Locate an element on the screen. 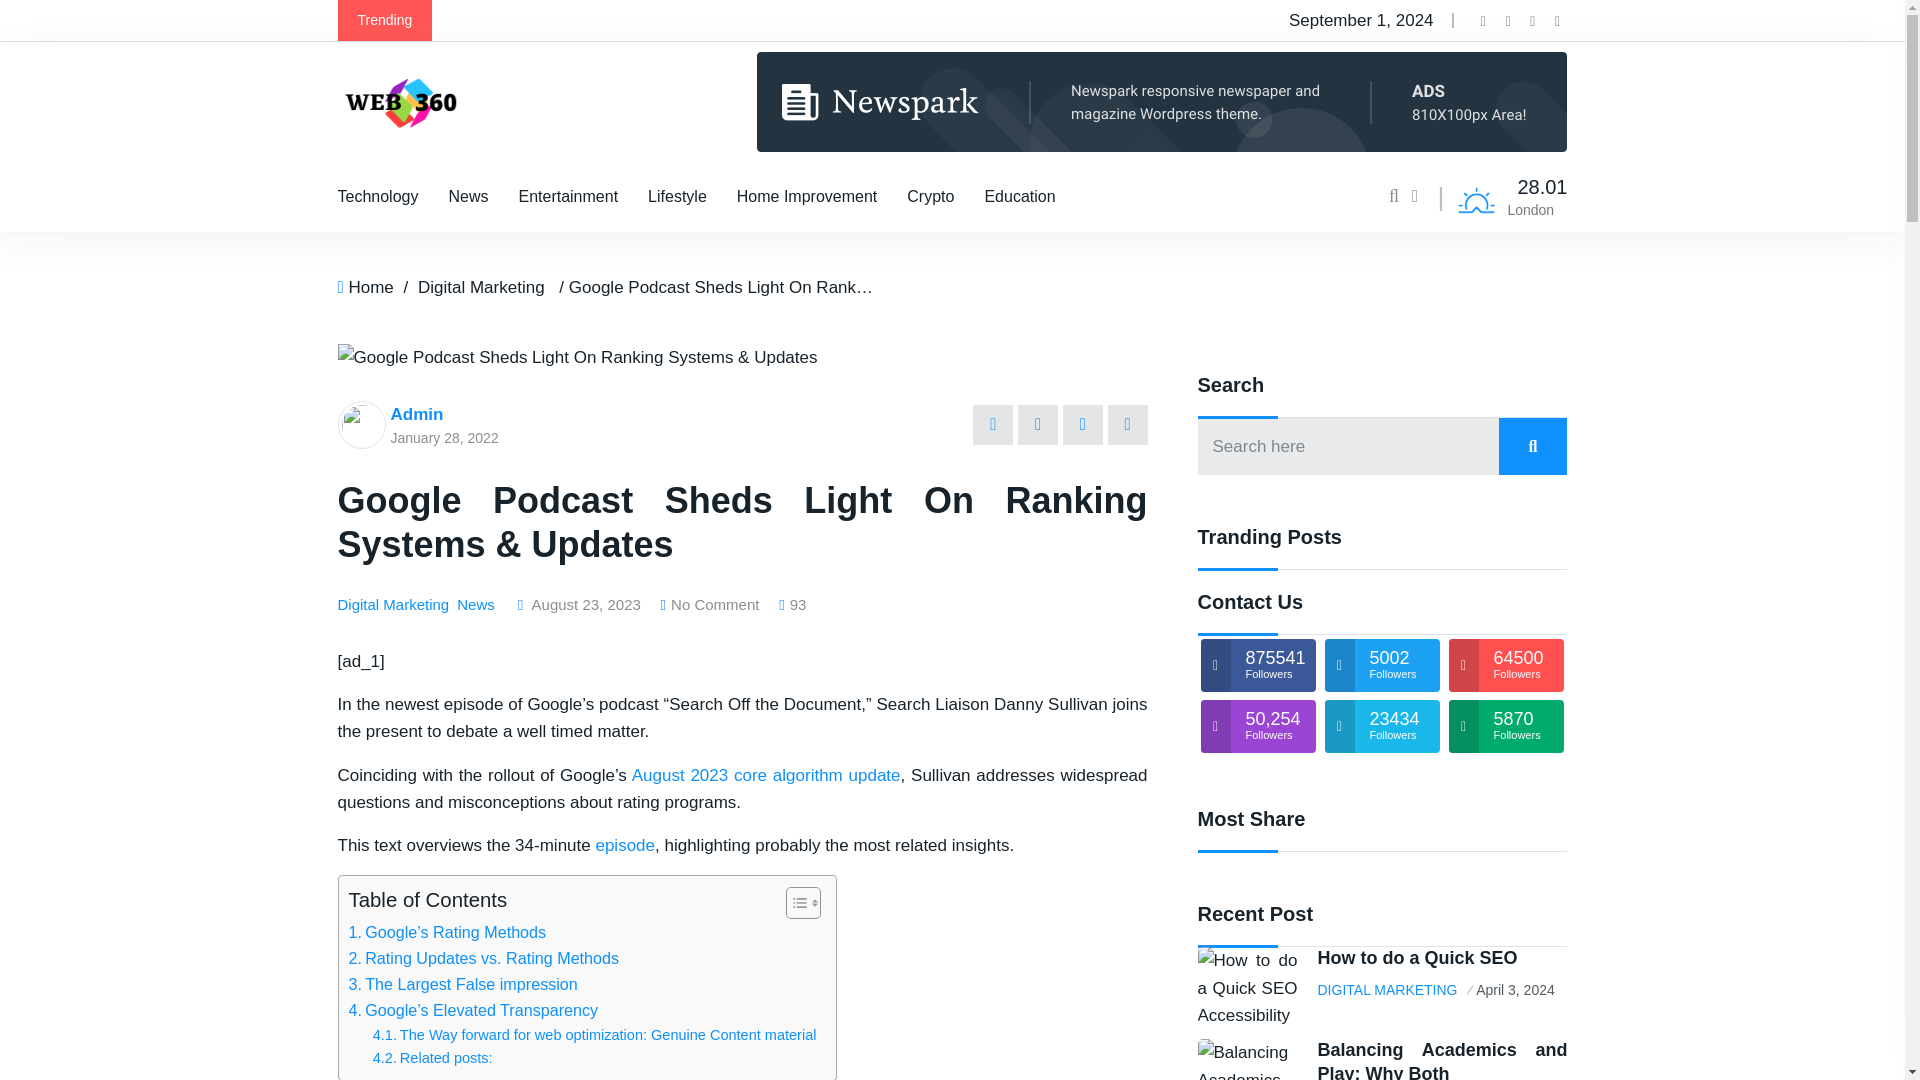 This screenshot has width=1920, height=1080. The Largest False impression is located at coordinates (462, 984).